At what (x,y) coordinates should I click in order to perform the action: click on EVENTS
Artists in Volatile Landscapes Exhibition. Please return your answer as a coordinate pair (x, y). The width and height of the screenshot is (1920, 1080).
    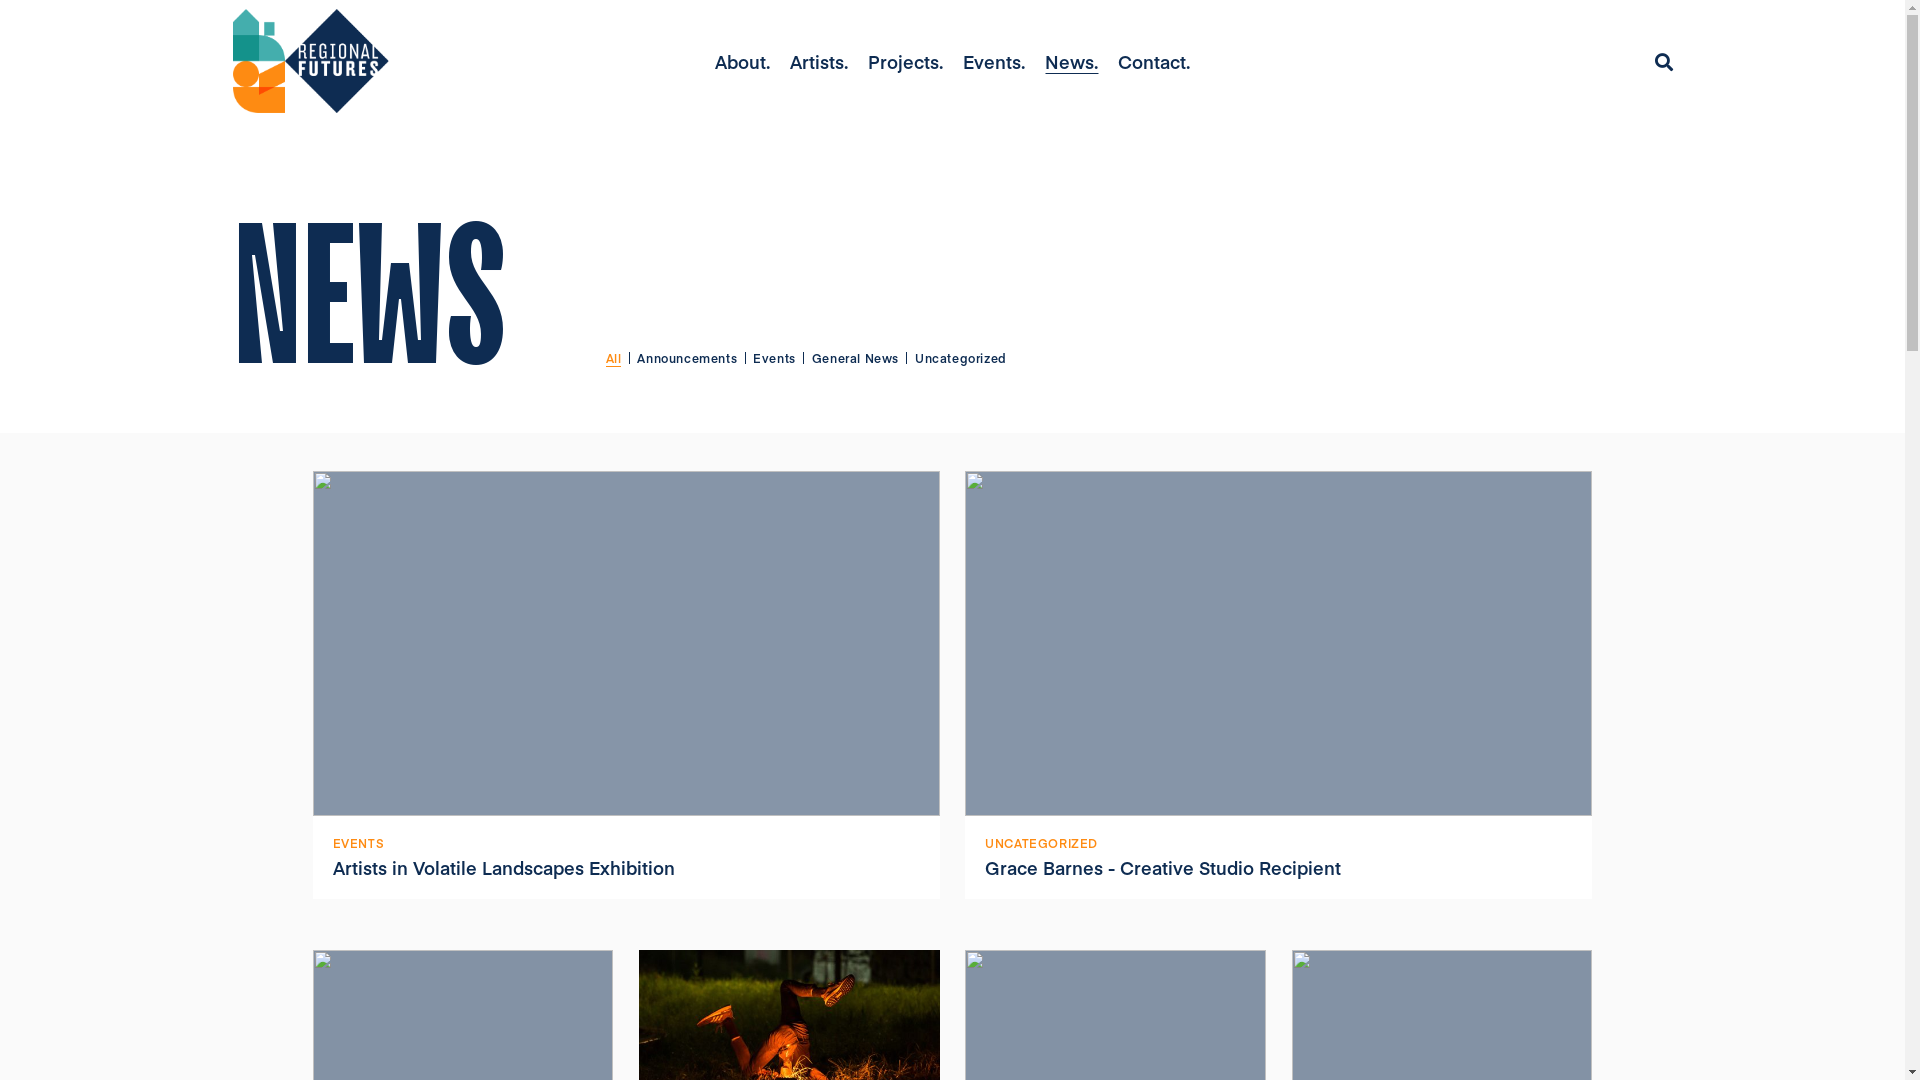
    Looking at the image, I should click on (626, 684).